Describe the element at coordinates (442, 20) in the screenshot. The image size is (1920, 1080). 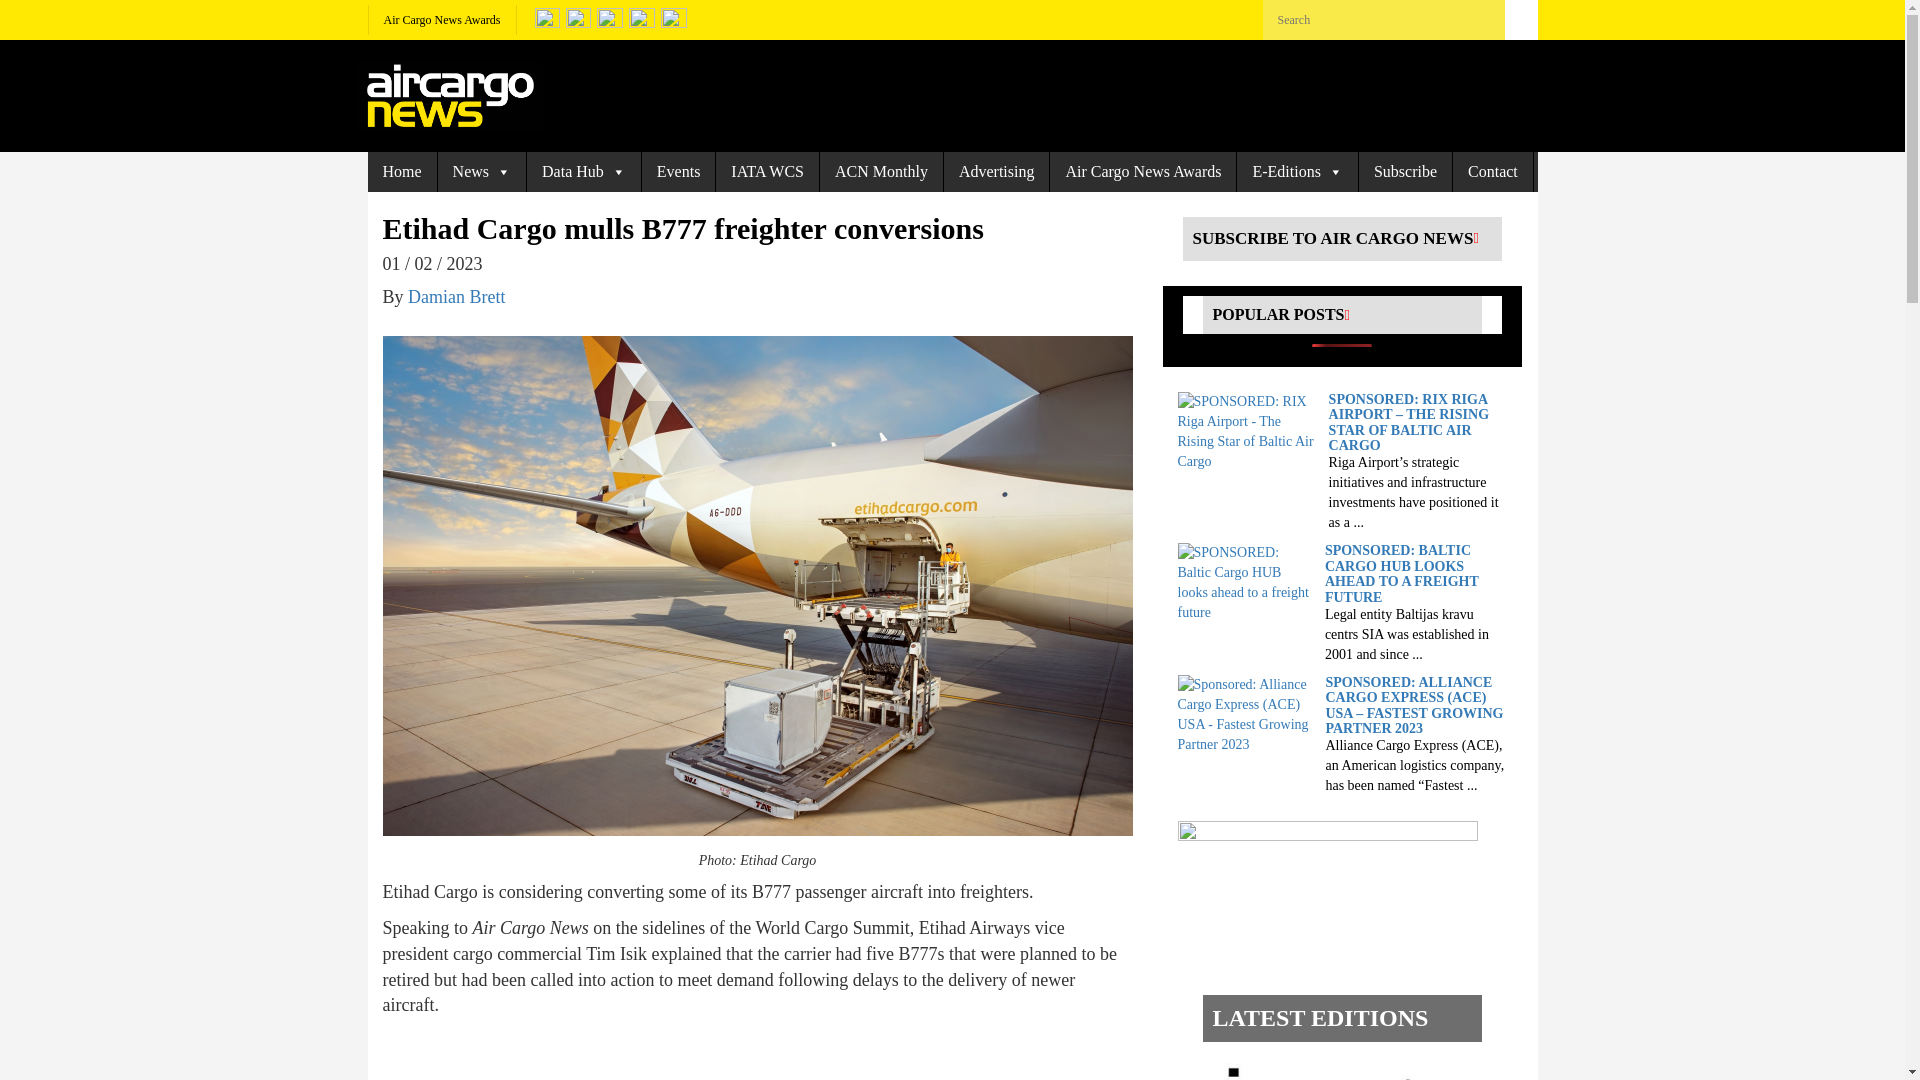
I see `Air Cargo News Awards` at that location.